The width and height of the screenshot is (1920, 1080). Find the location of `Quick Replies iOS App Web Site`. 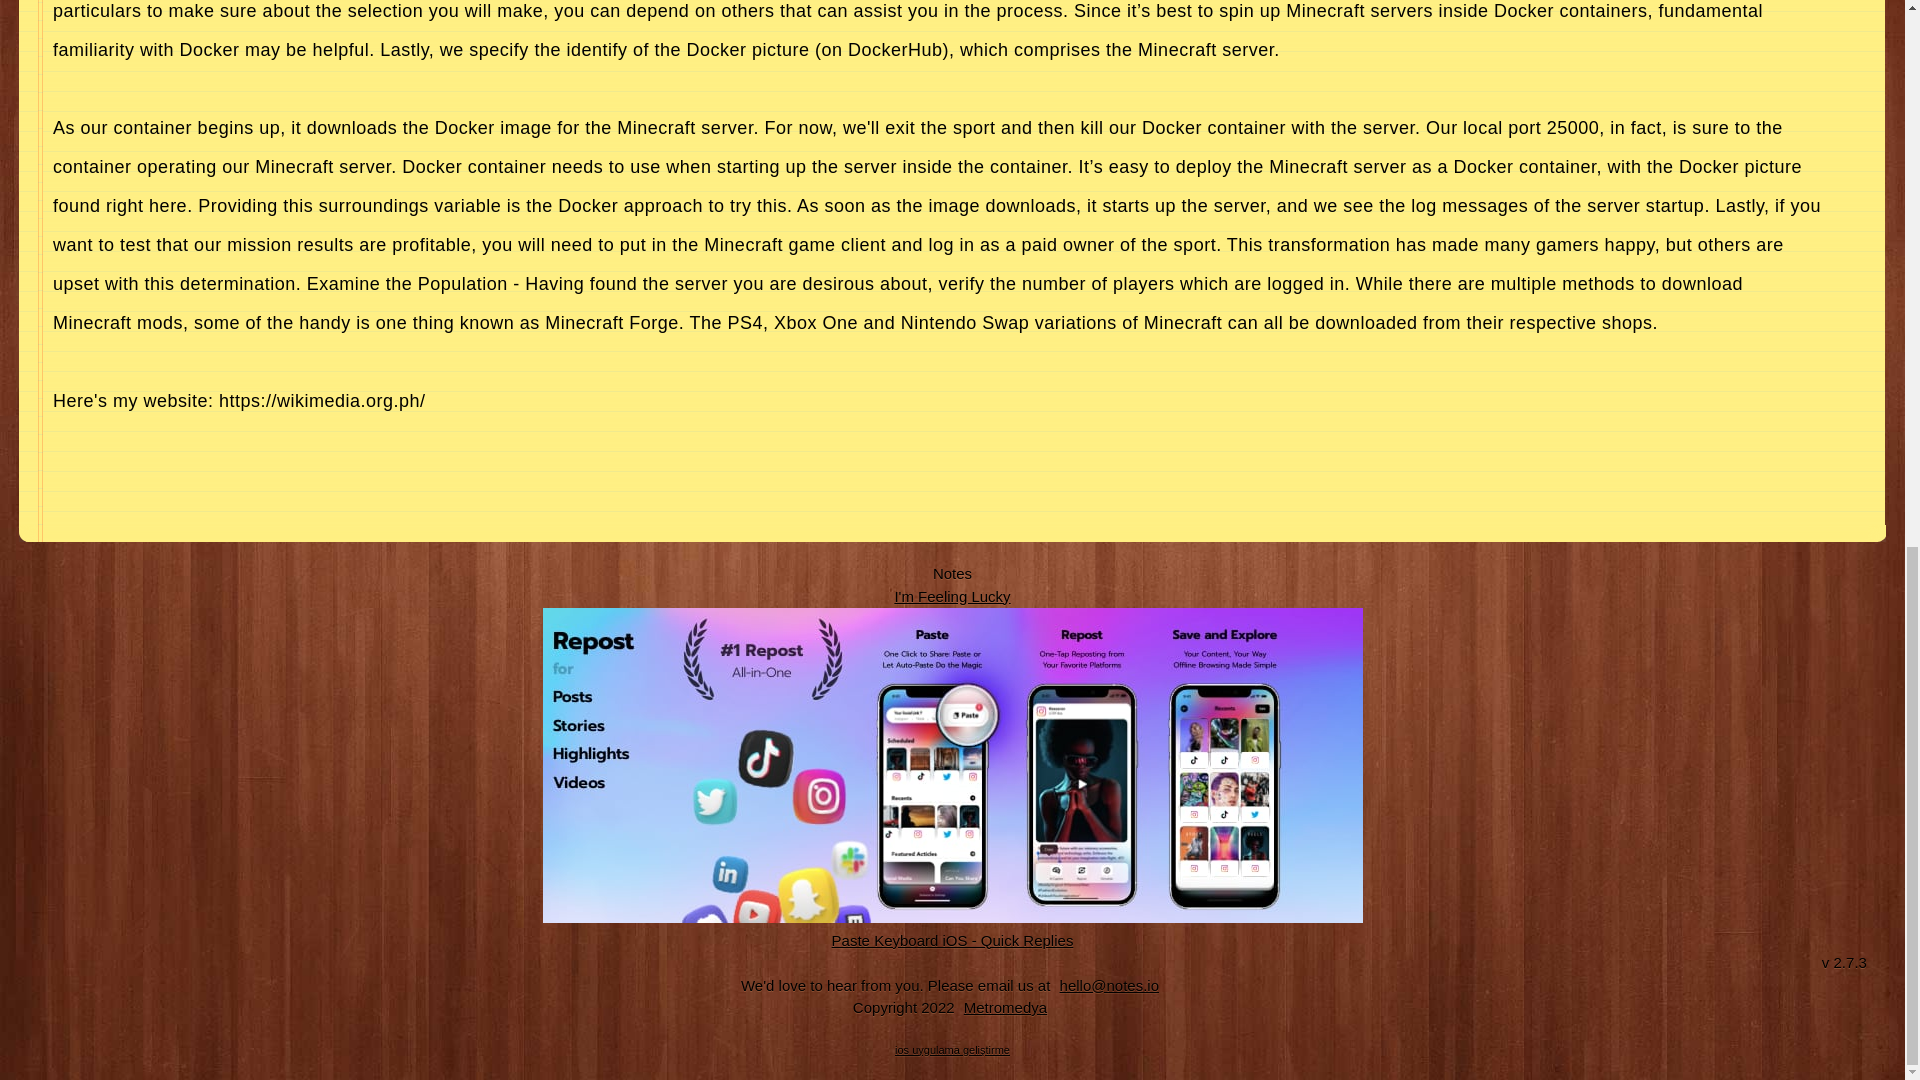

Quick Replies iOS App Web Site is located at coordinates (953, 940).